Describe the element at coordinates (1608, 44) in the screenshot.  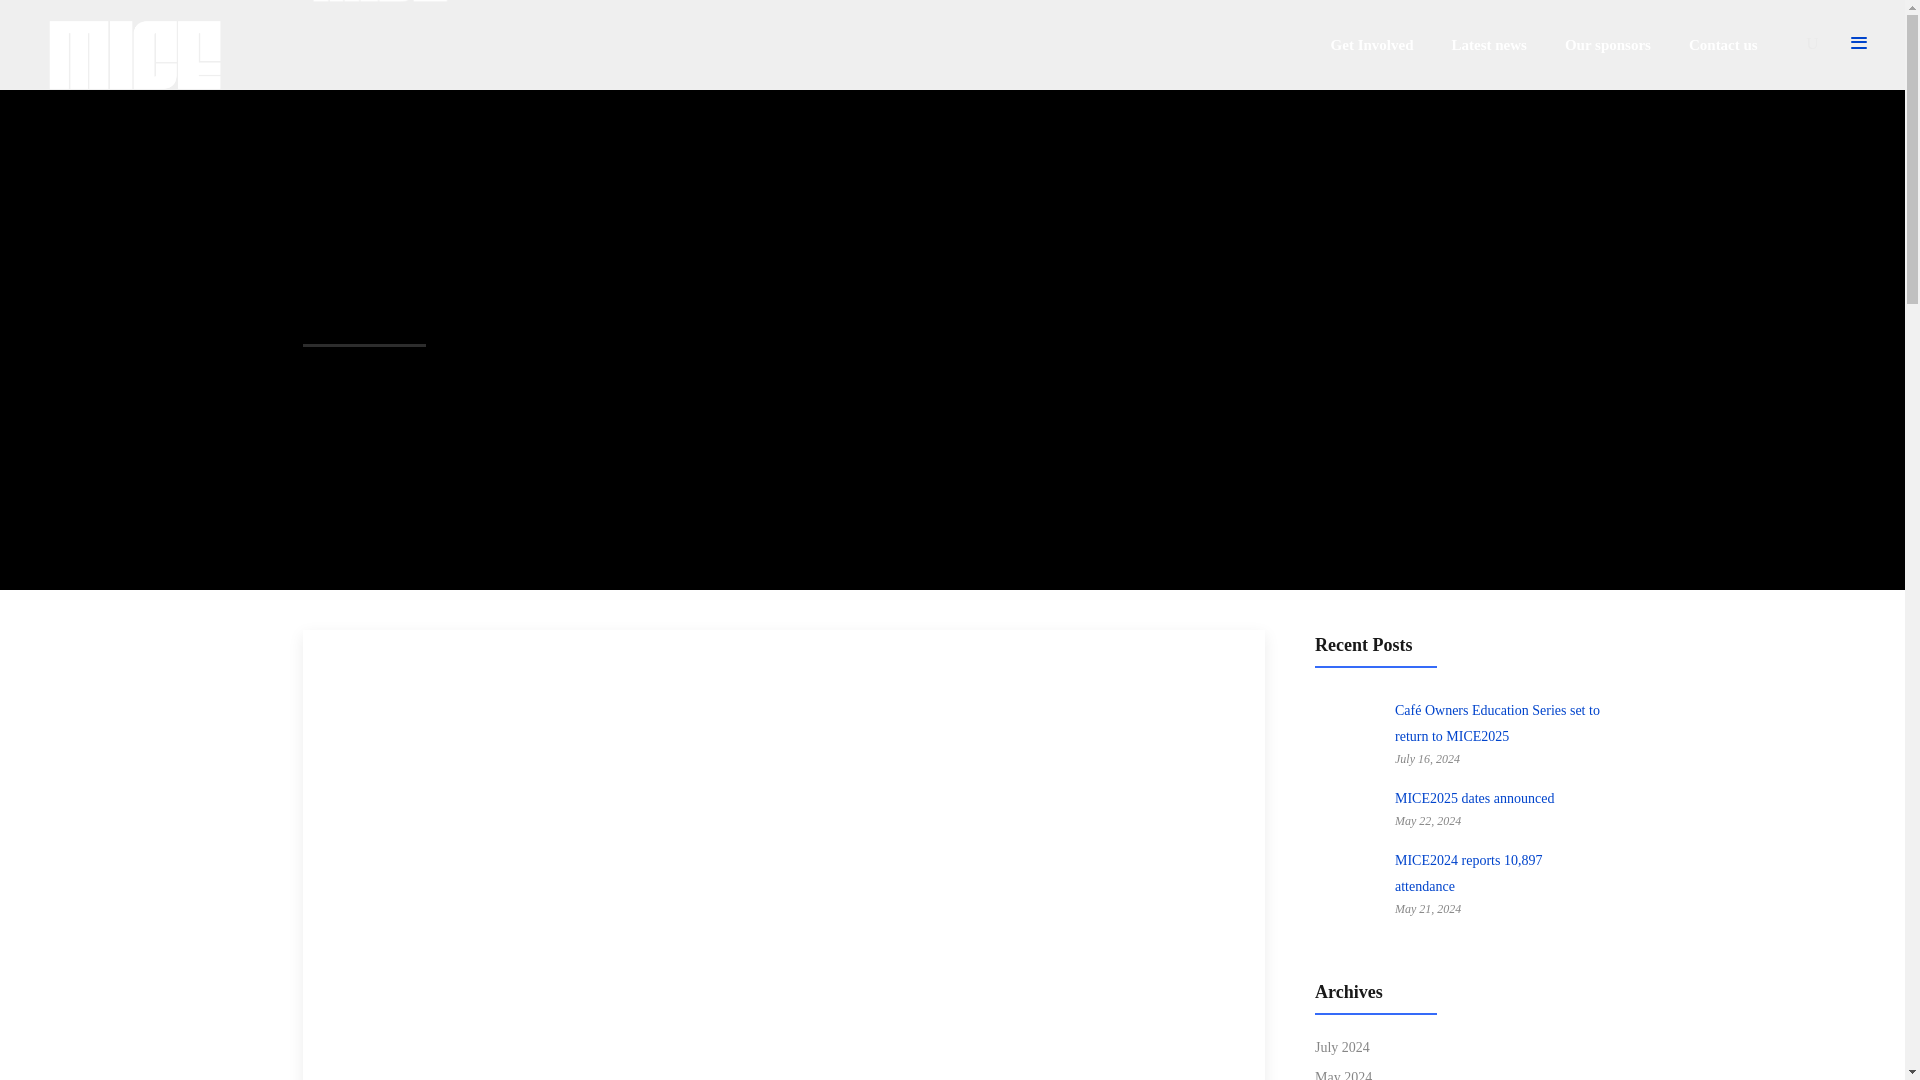
I see `Our sponsors` at that location.